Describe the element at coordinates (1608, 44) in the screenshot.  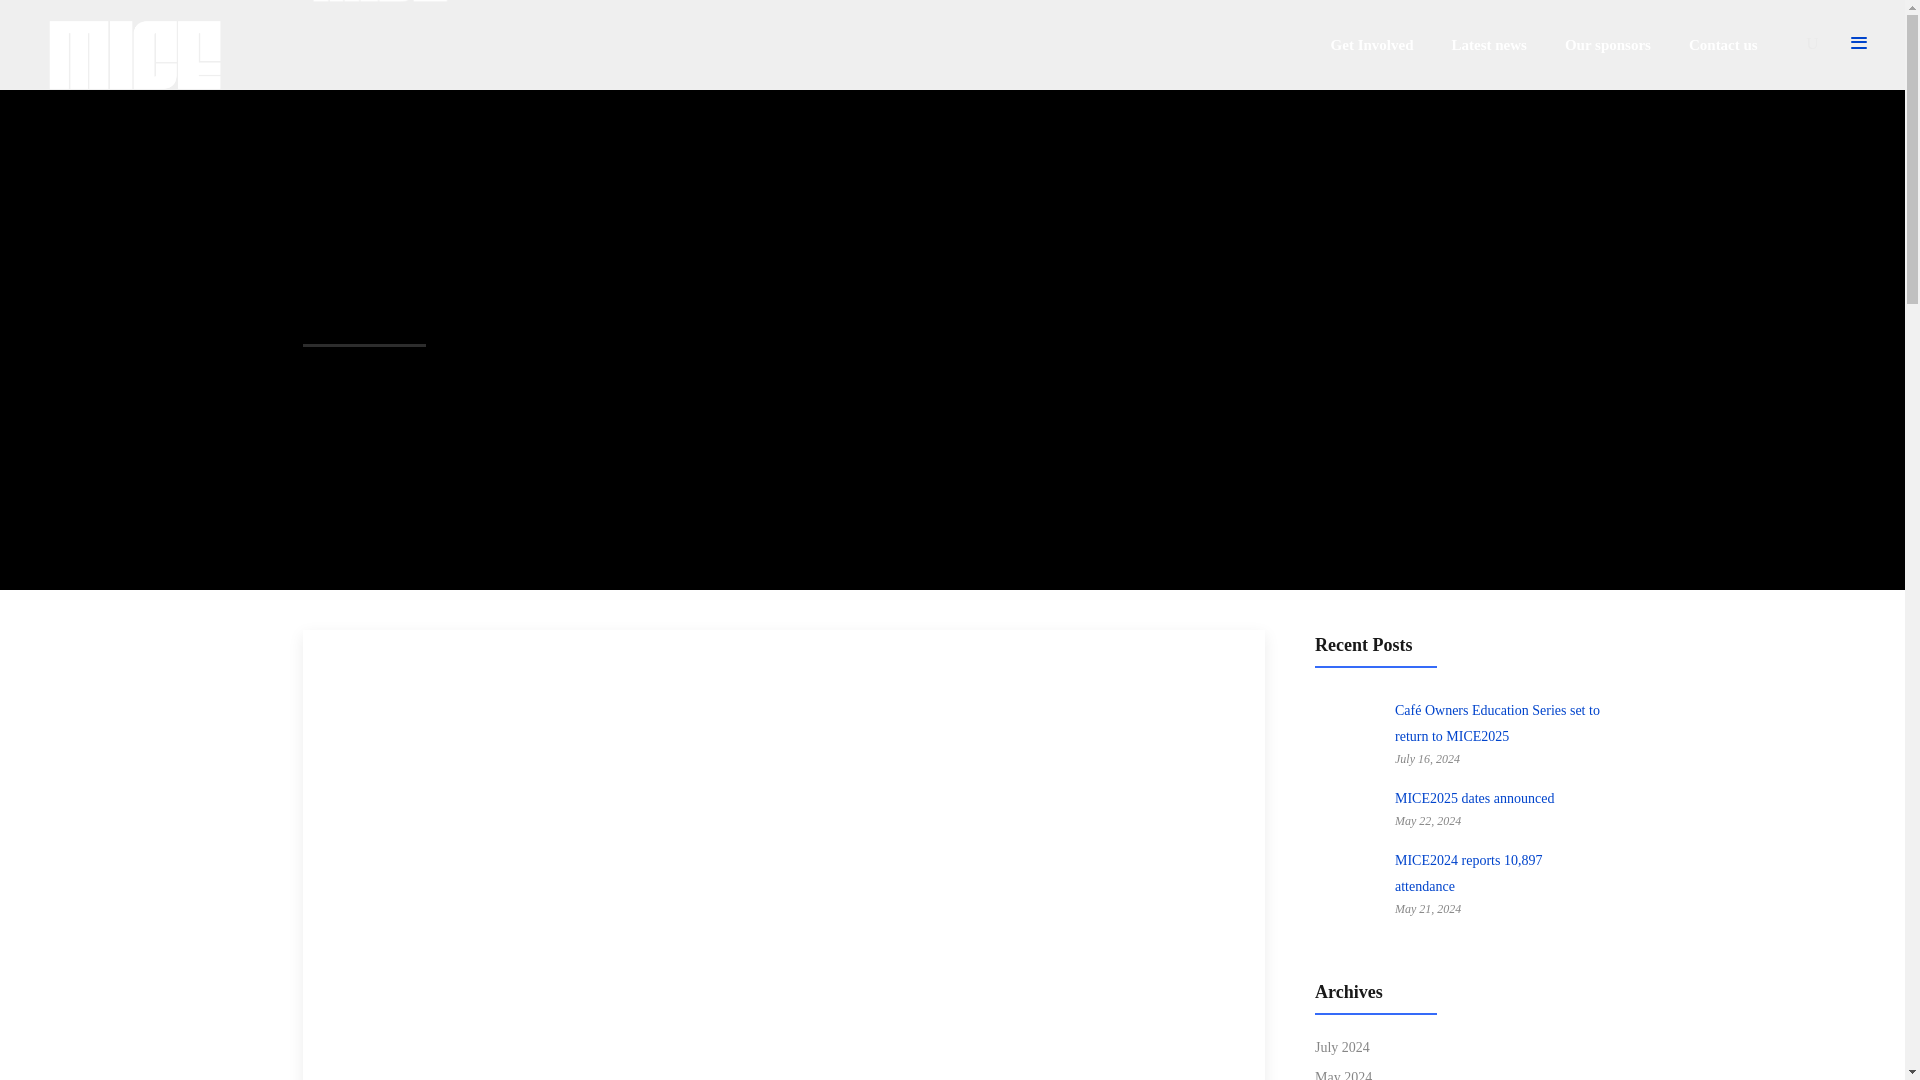
I see `Our sponsors` at that location.